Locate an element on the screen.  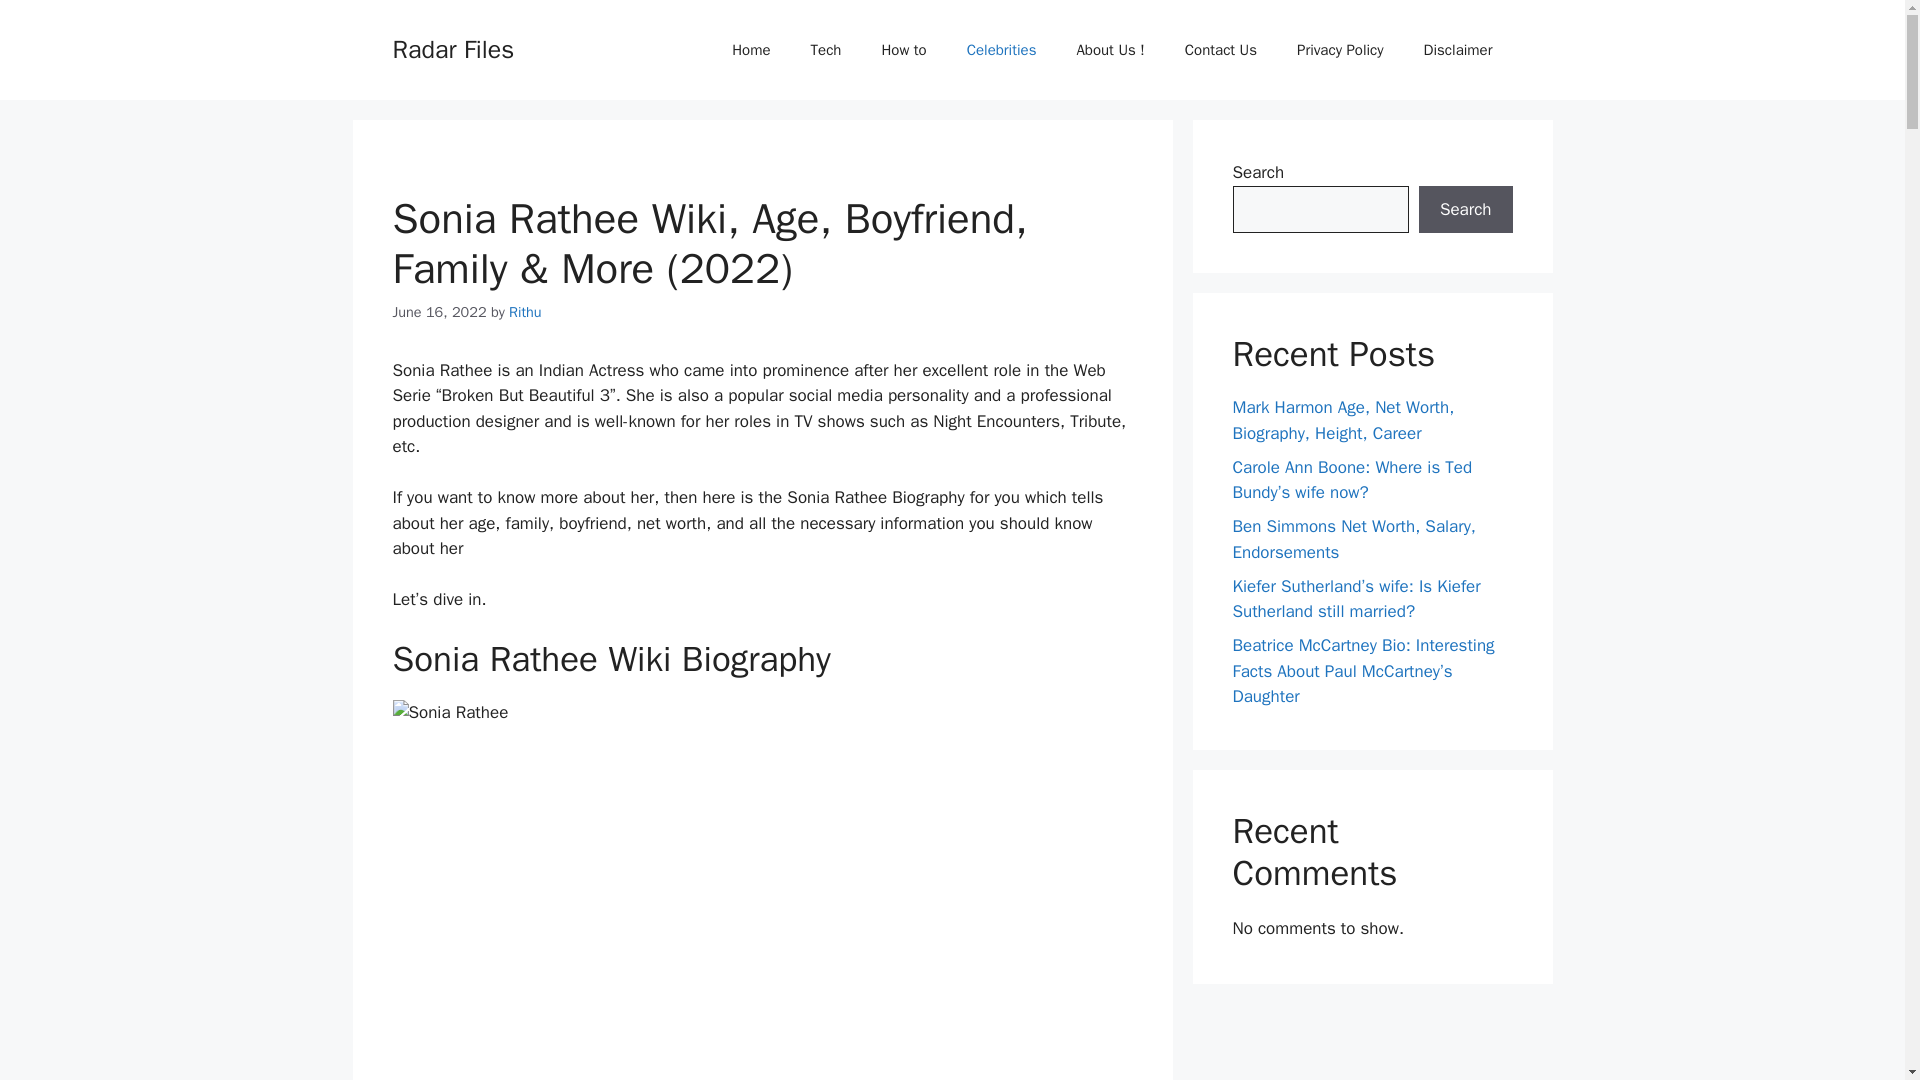
Celebrities is located at coordinates (1002, 50).